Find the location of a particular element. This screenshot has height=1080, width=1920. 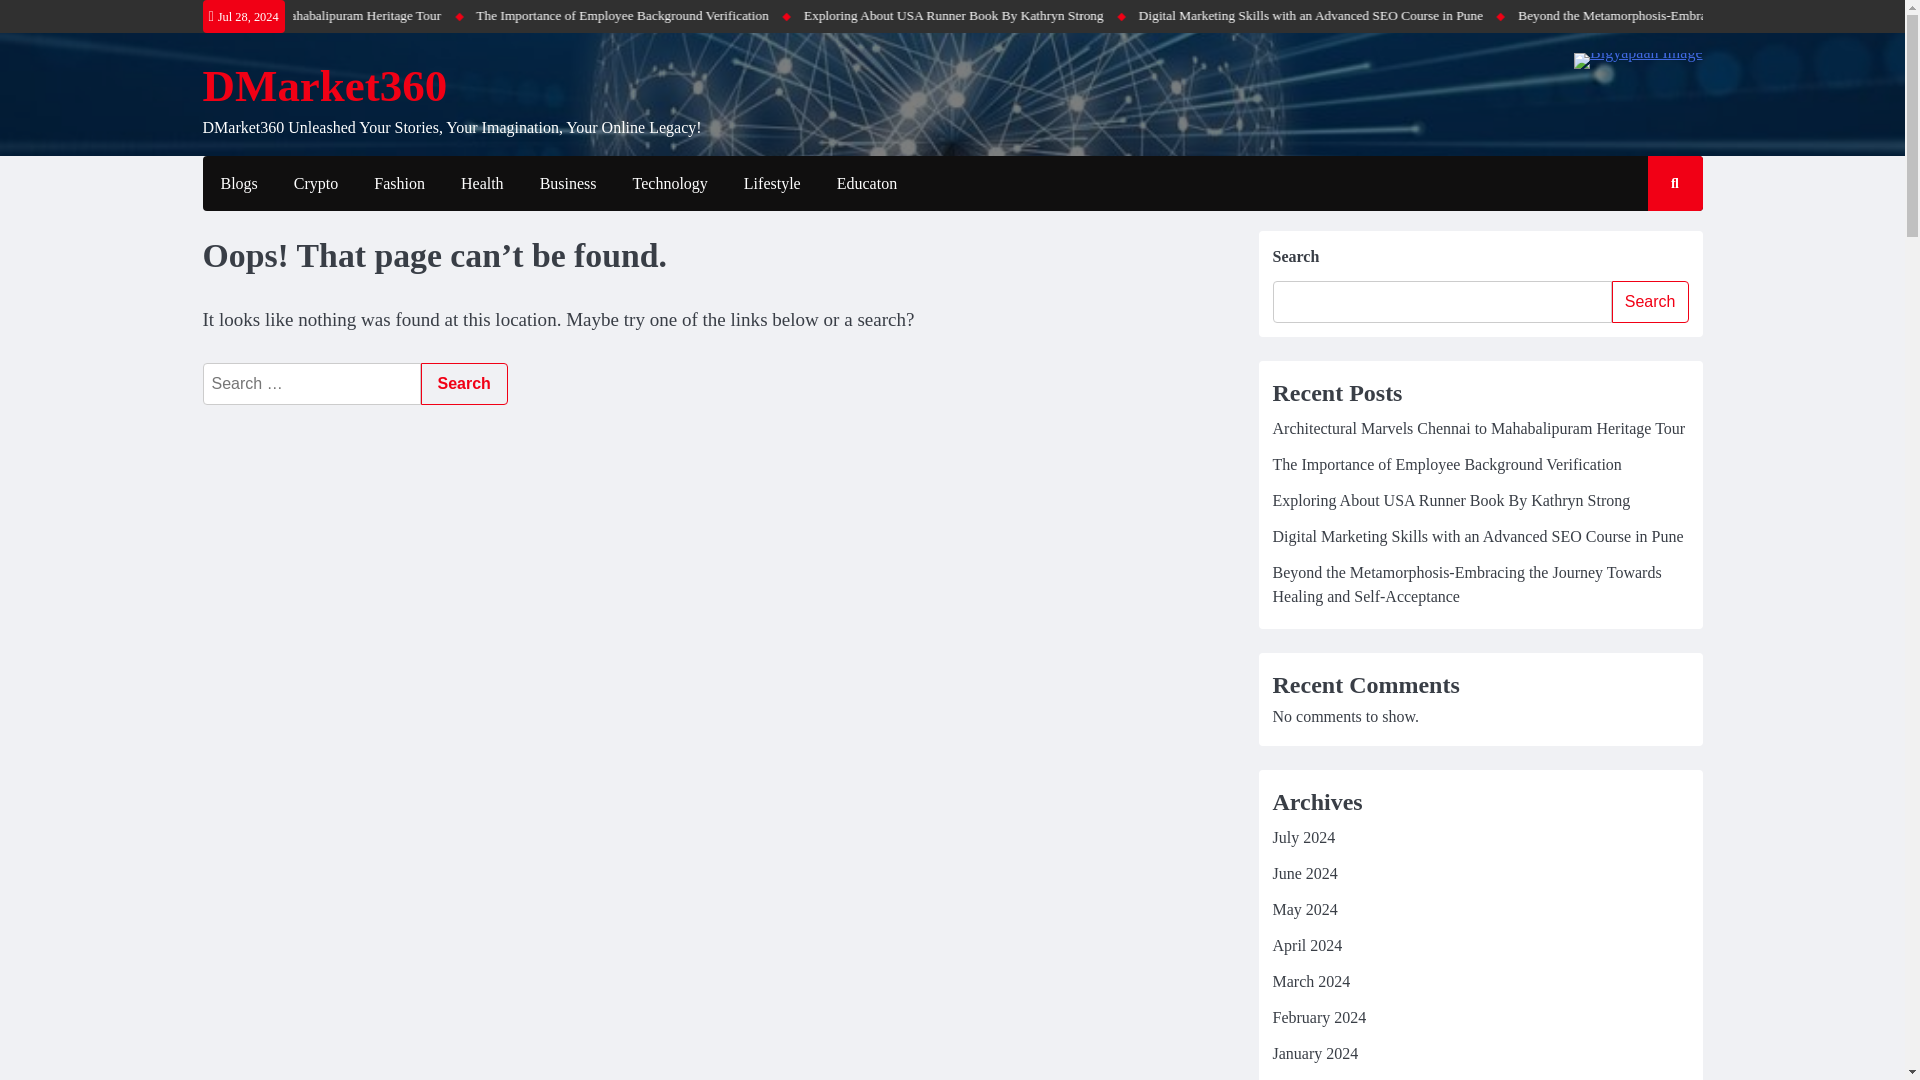

Digital Marketing Skills with an Advanced SEO Course in Pune is located at coordinates (1522, 16).